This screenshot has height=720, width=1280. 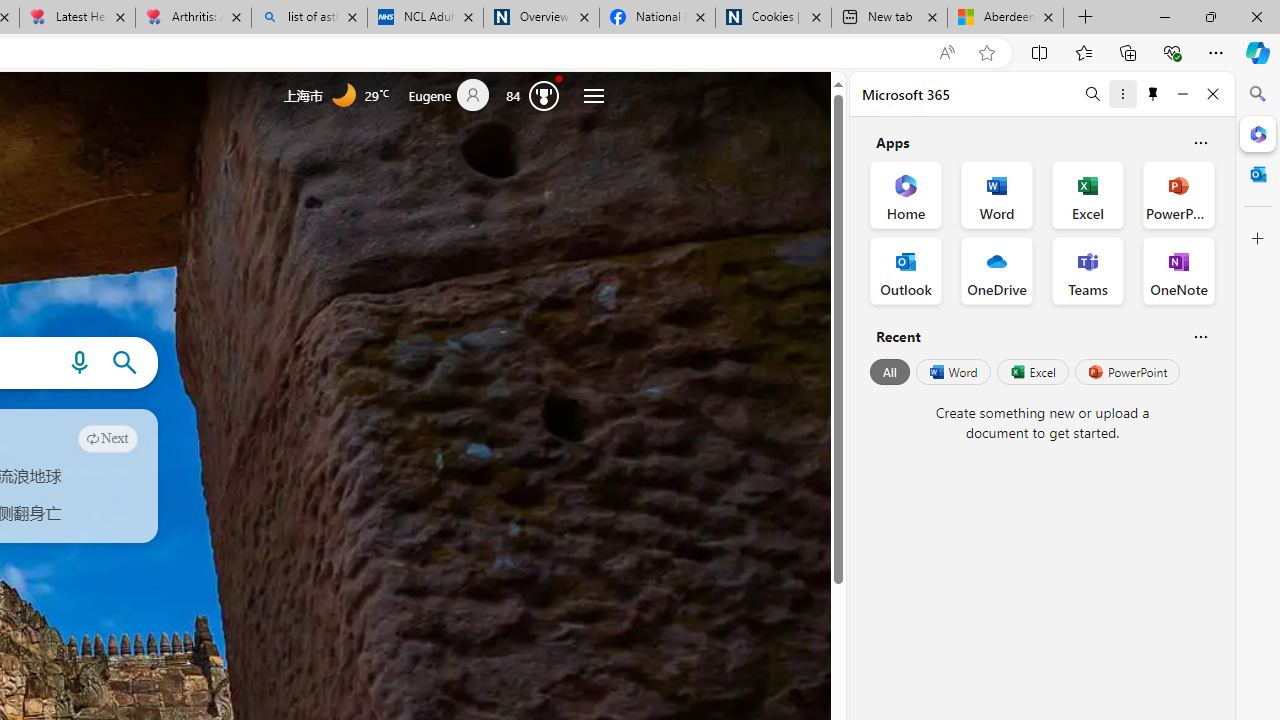 What do you see at coordinates (1127, 372) in the screenshot?
I see `PowerPoint` at bounding box center [1127, 372].